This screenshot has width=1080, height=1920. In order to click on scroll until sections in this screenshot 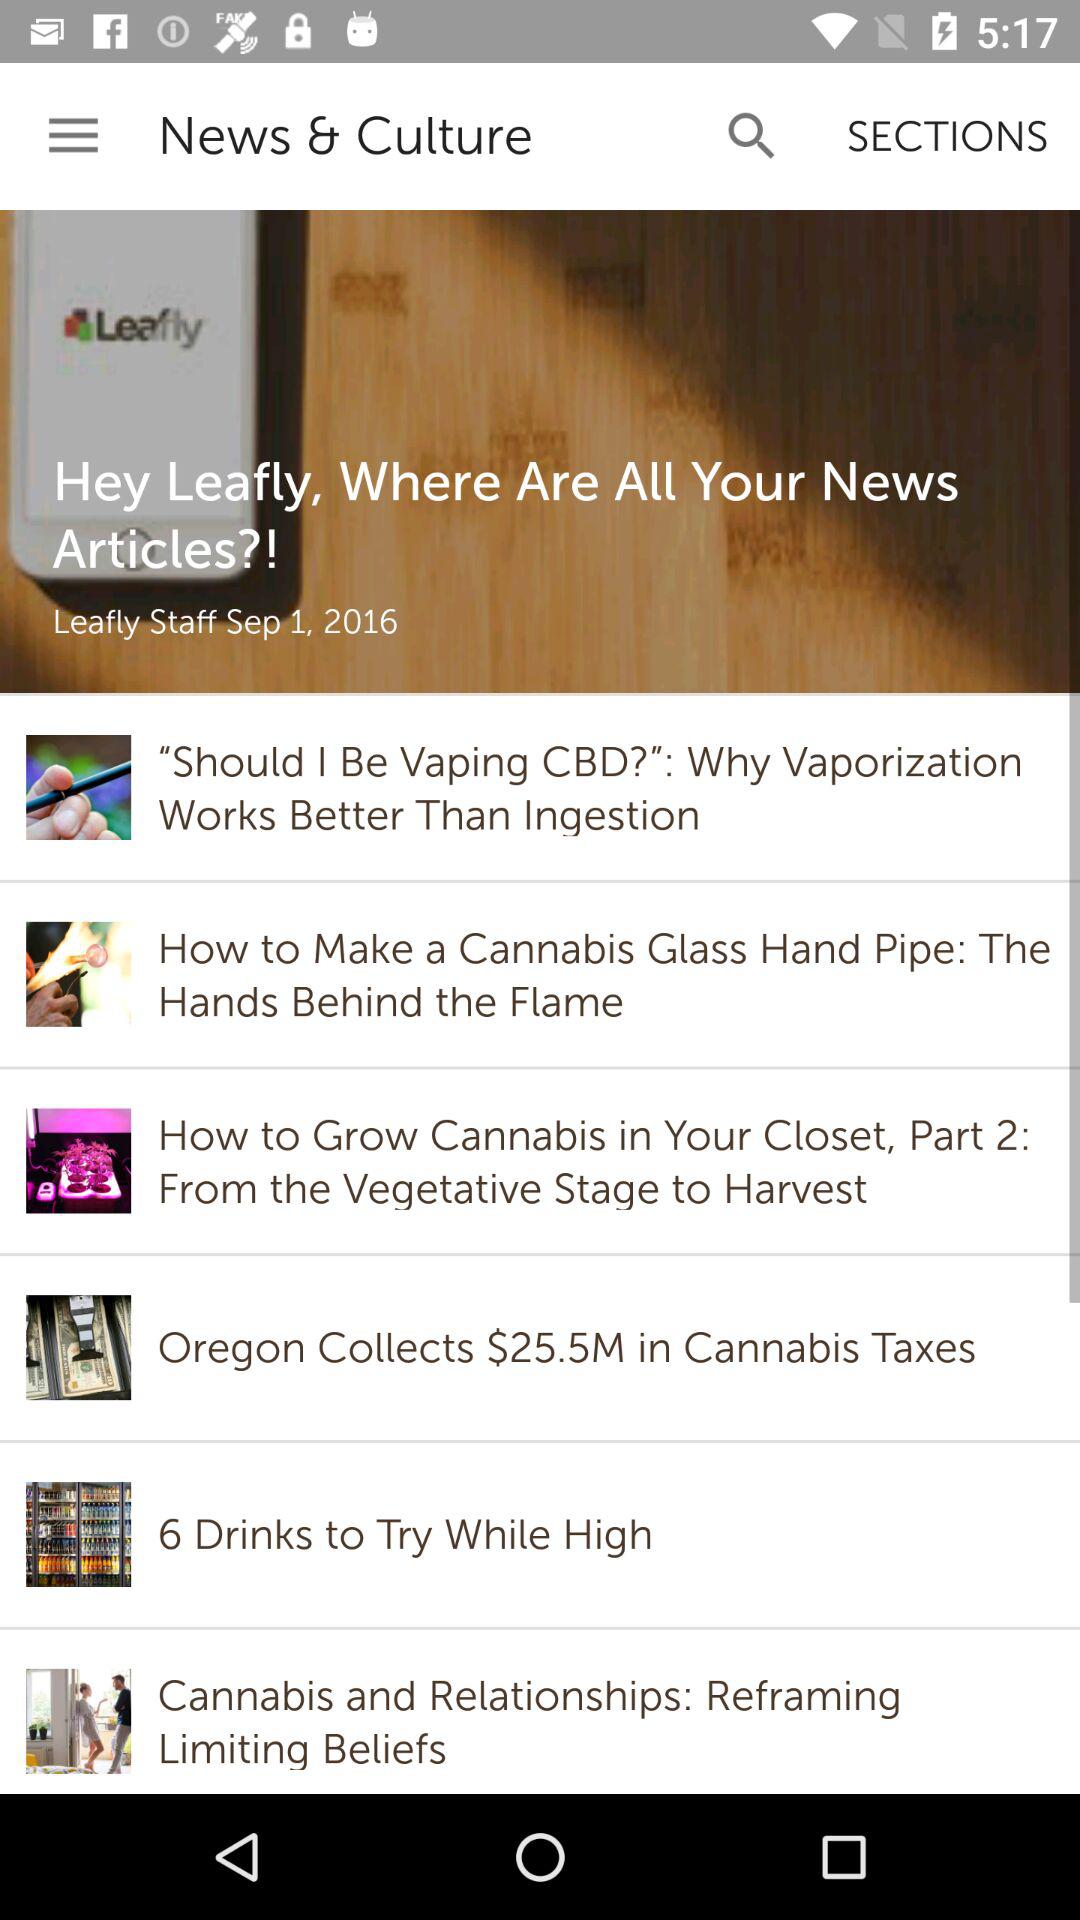, I will do `click(948, 136)`.